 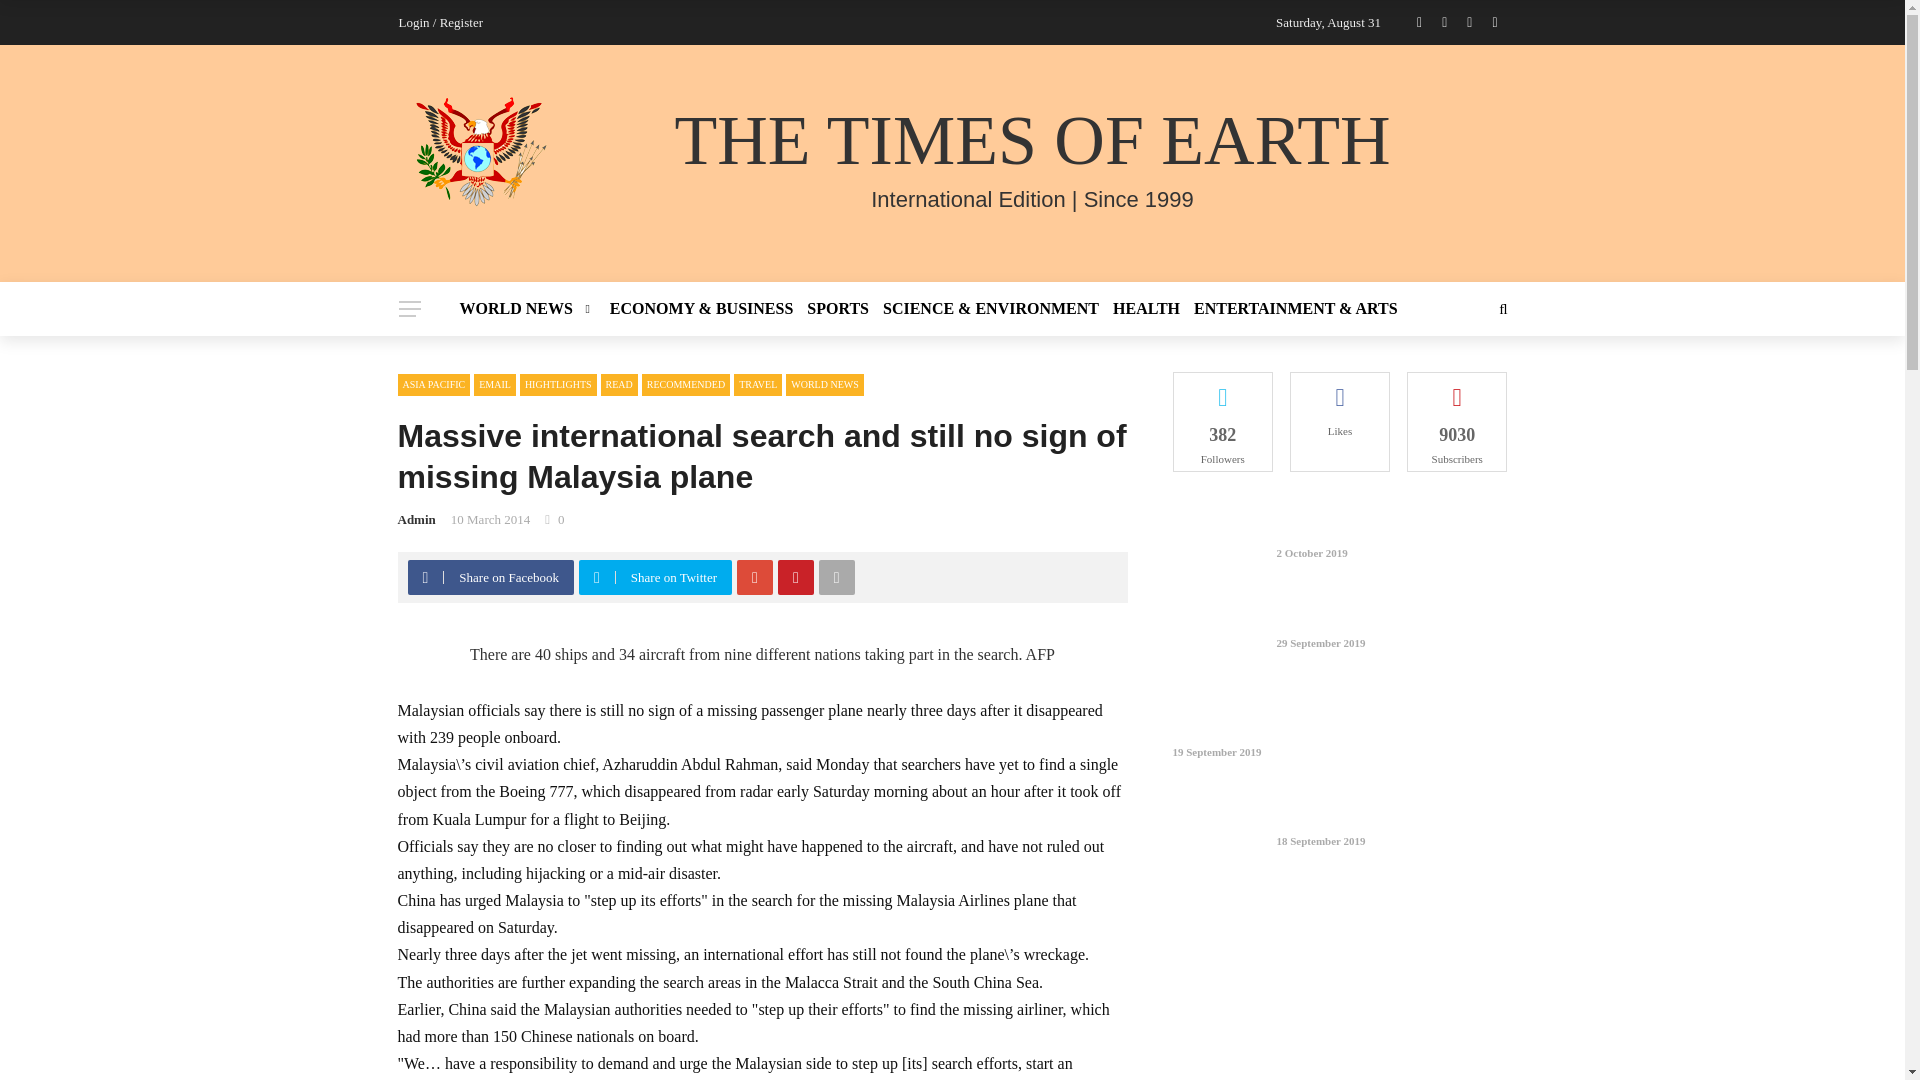 What do you see at coordinates (531, 308) in the screenshot?
I see `WORLD NEWS` at bounding box center [531, 308].